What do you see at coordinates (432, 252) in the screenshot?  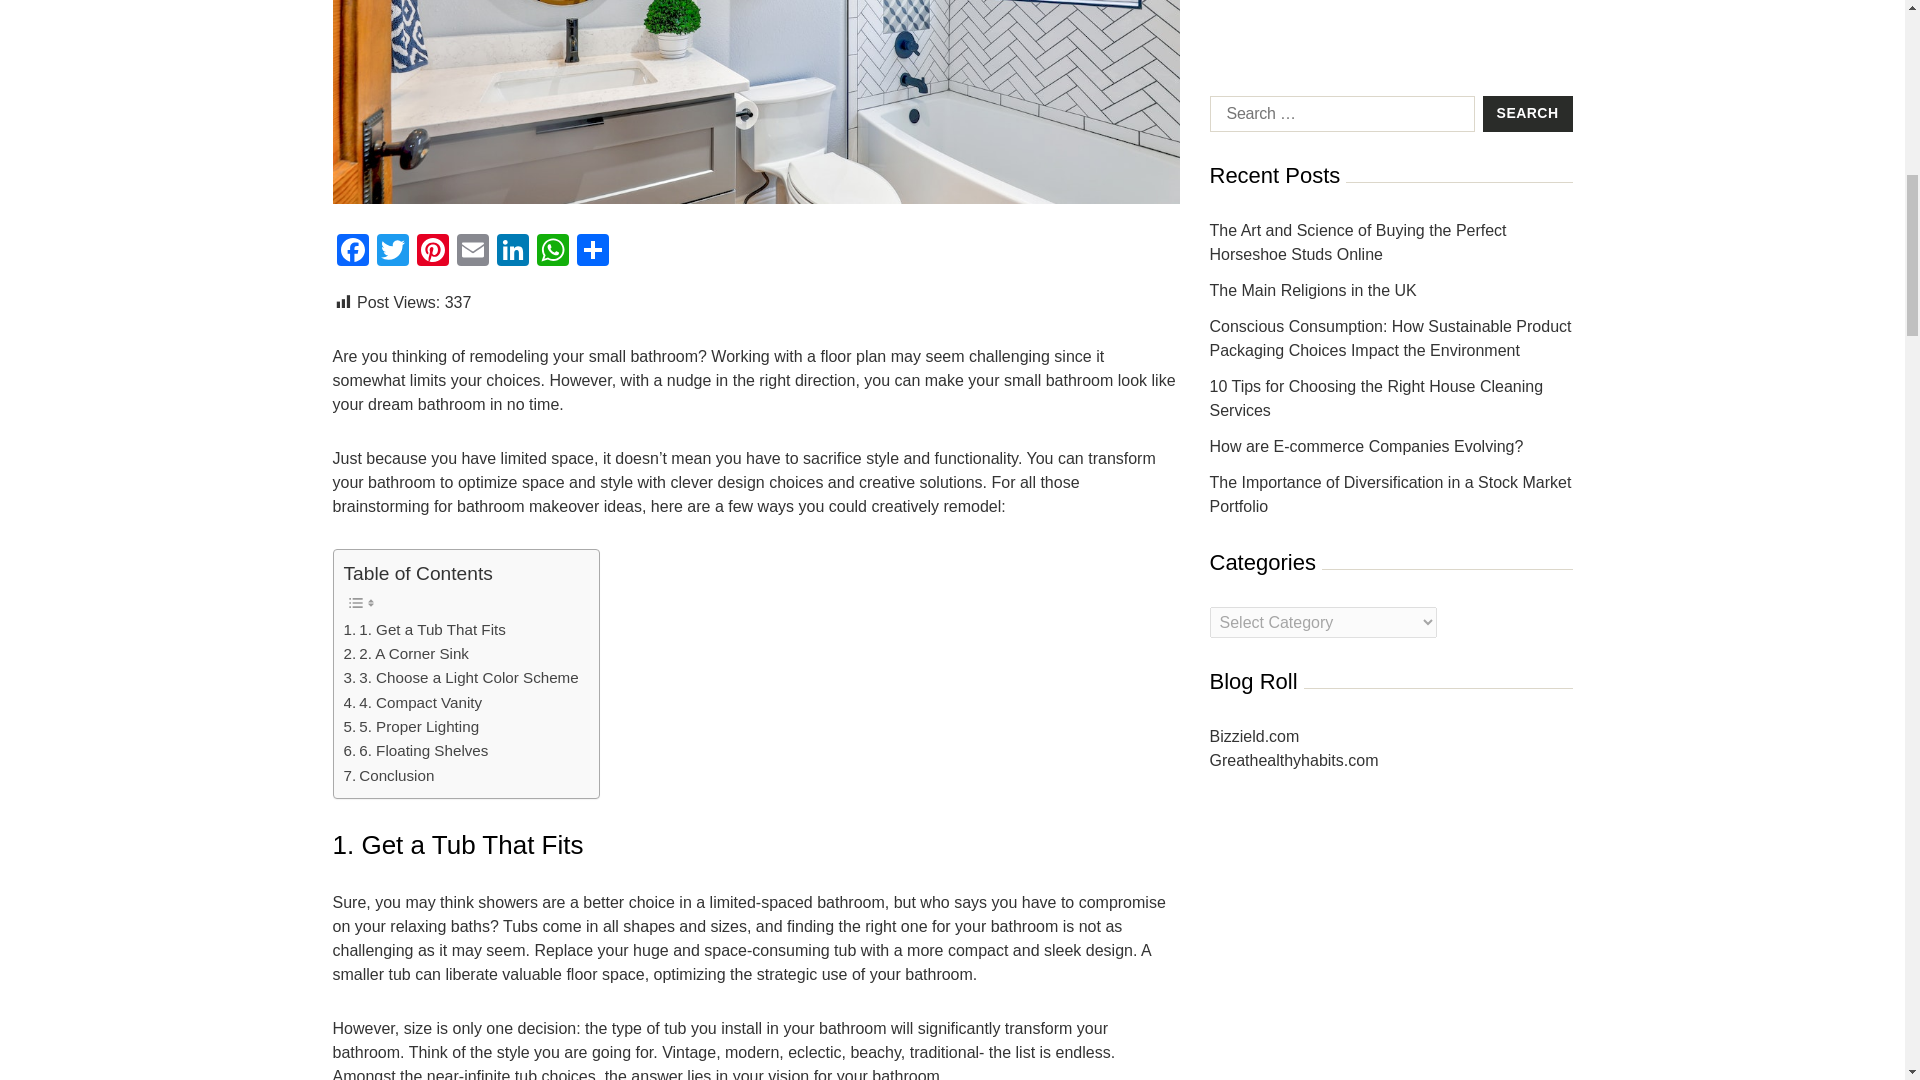 I see `Pinterest` at bounding box center [432, 252].